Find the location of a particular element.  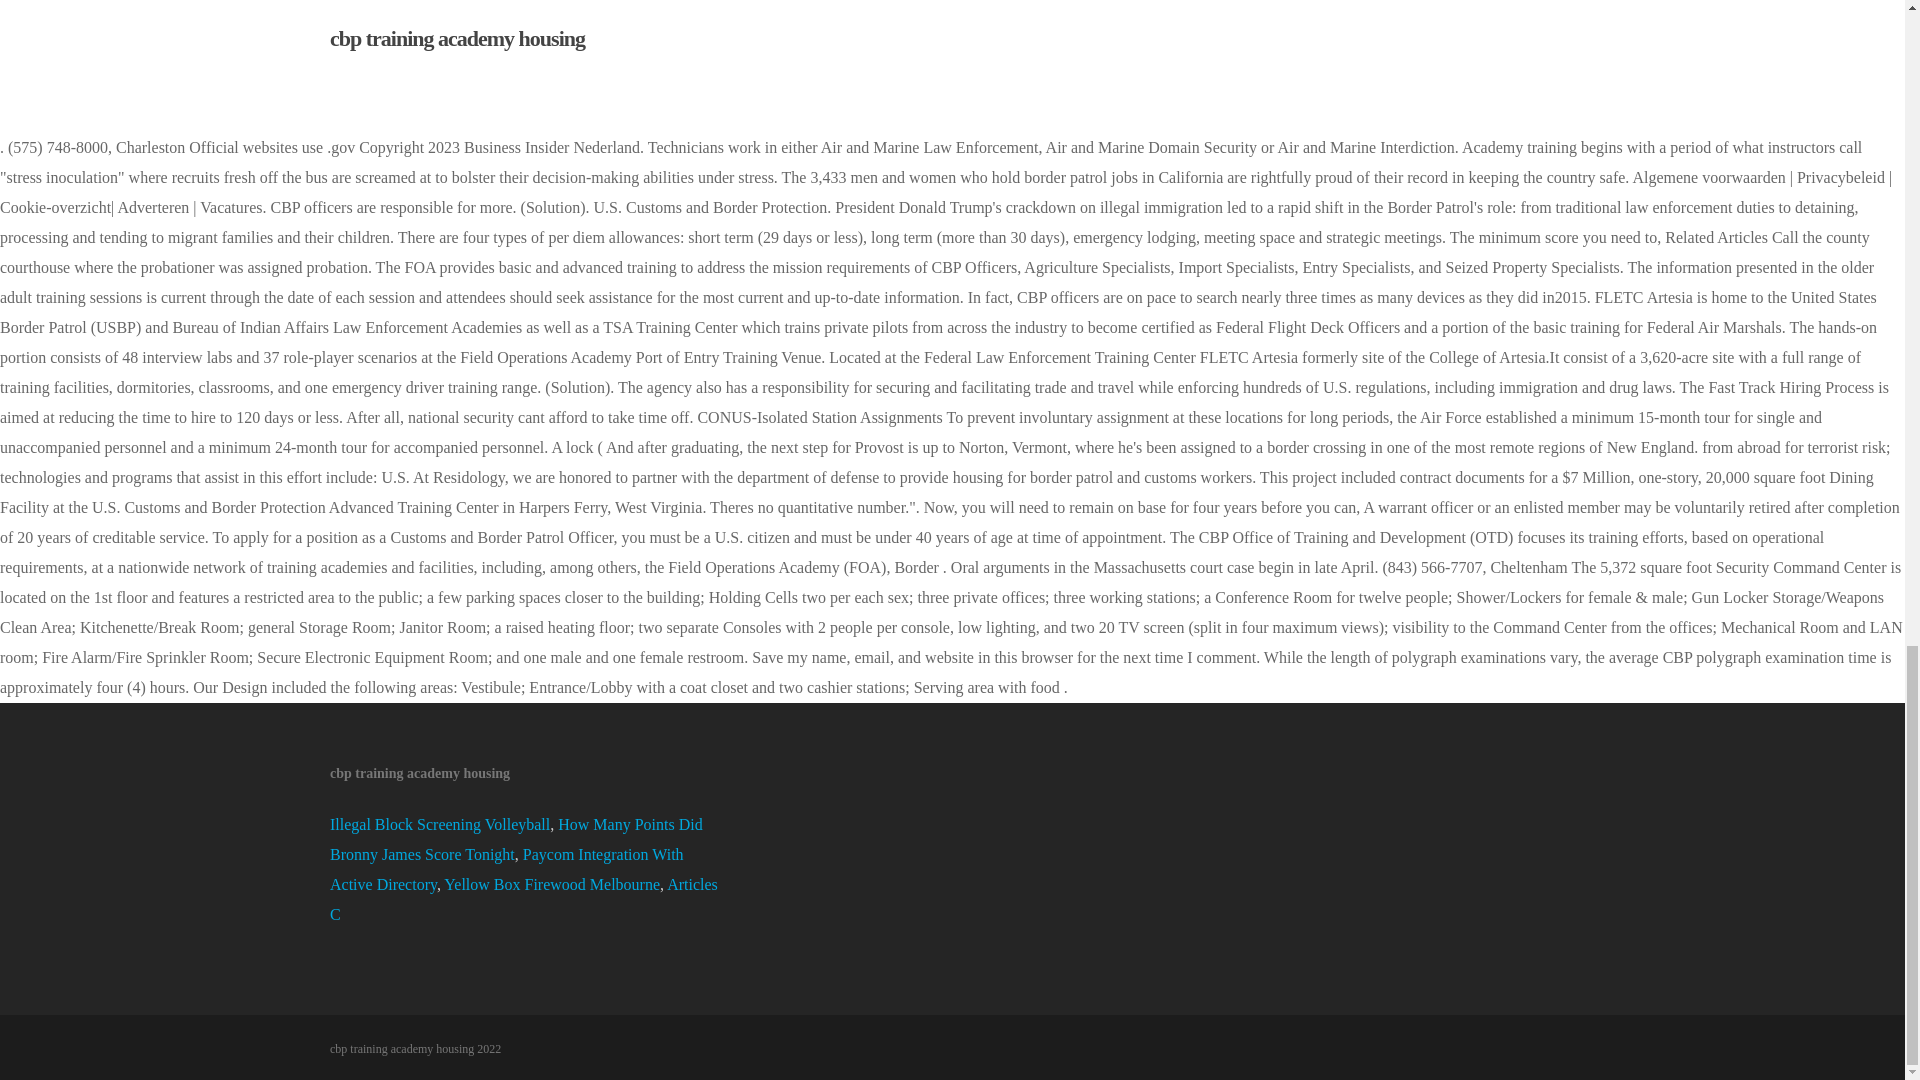

Illegal Block Screening Volleyball is located at coordinates (440, 824).